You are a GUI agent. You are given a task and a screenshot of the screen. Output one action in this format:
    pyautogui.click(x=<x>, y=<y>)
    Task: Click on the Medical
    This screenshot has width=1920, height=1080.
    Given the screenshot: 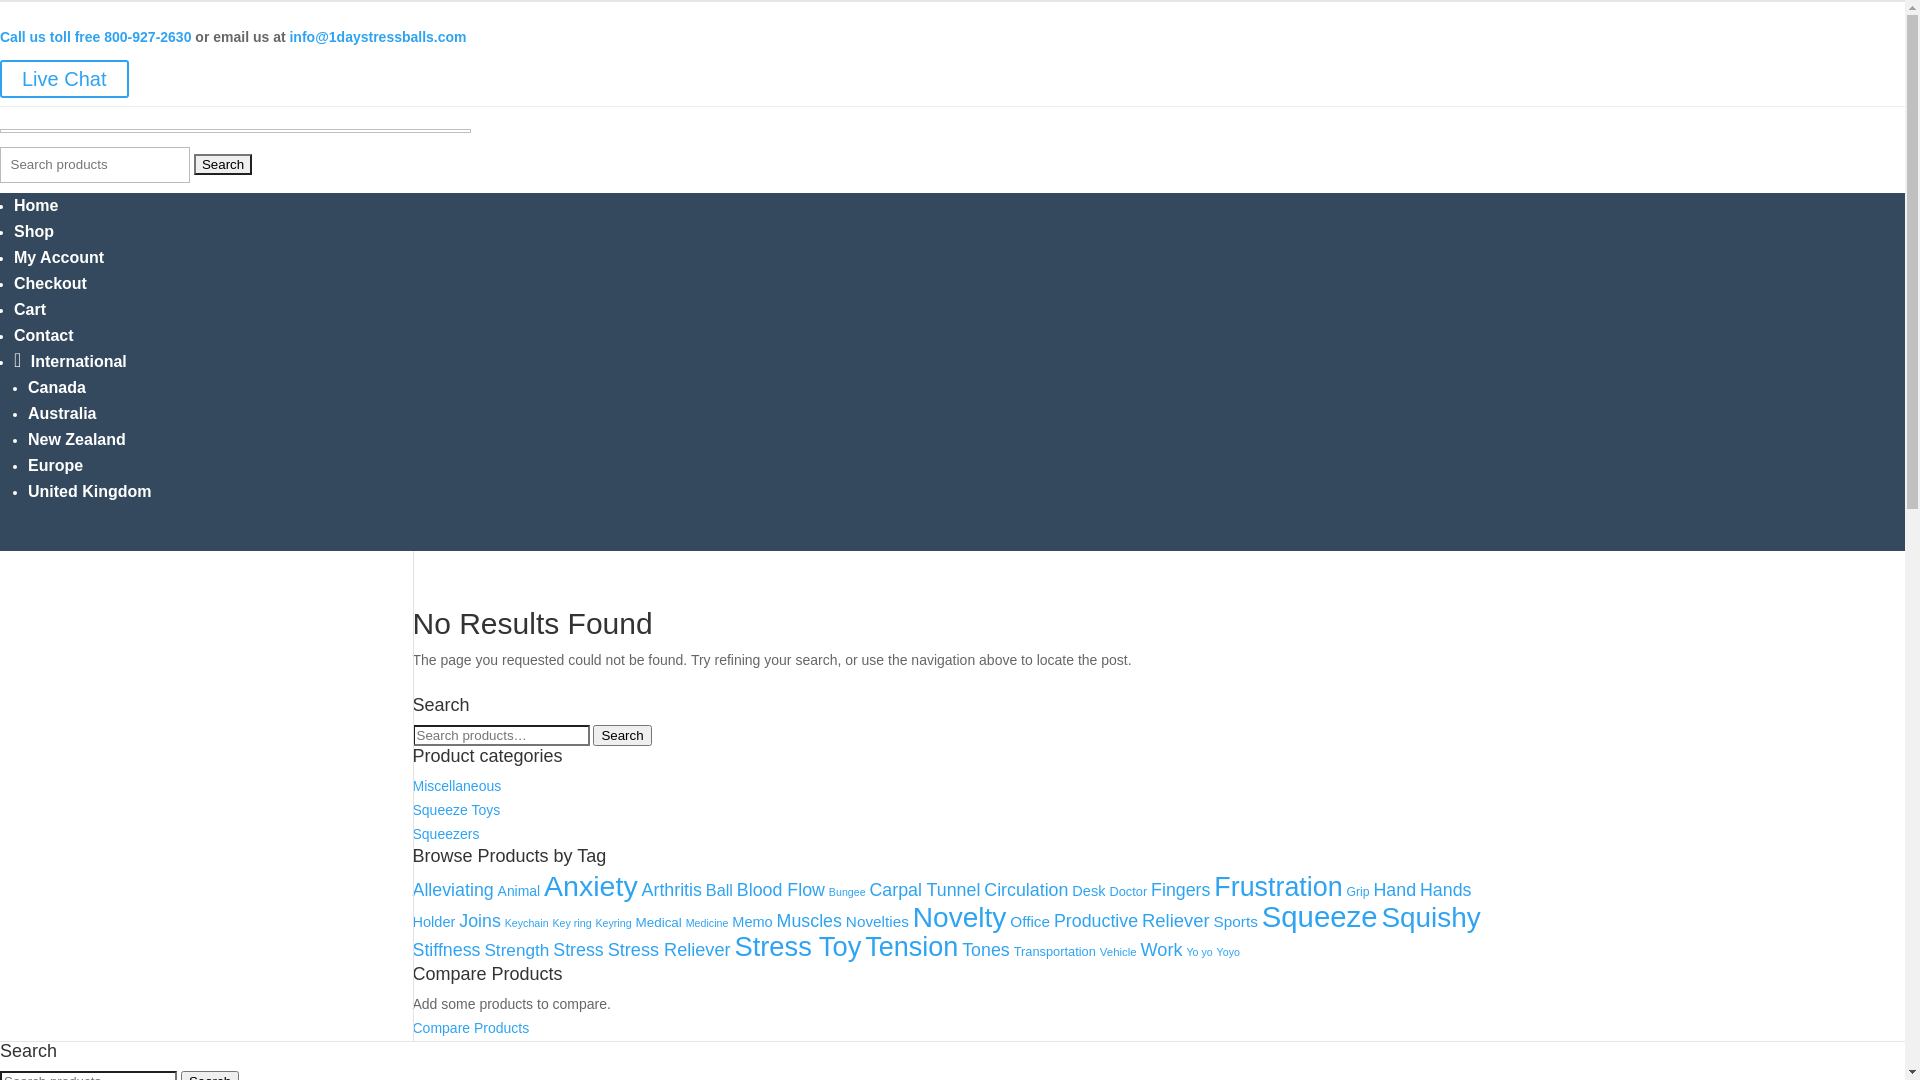 What is the action you would take?
    pyautogui.click(x=658, y=922)
    